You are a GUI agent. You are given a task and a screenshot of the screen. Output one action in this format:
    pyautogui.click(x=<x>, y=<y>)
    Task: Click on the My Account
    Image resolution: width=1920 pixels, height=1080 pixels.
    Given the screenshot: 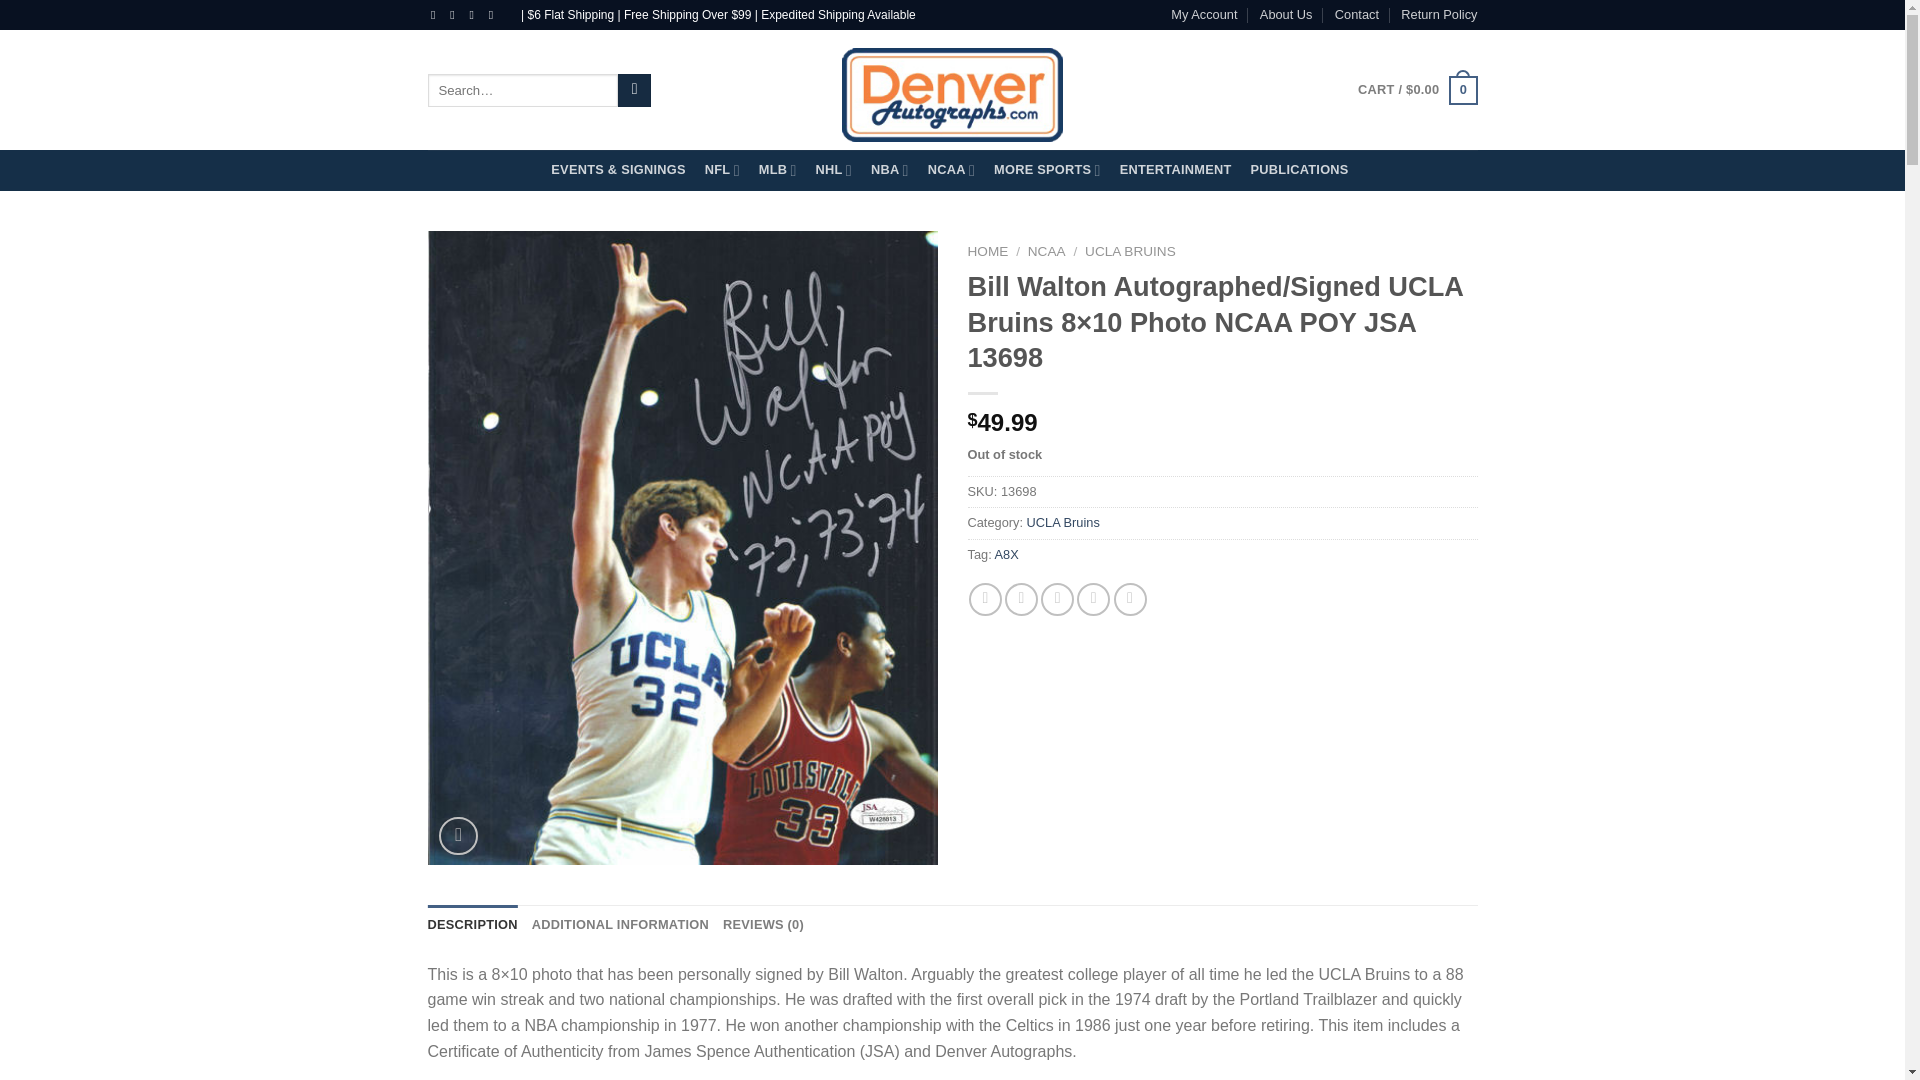 What is the action you would take?
    pyautogui.click(x=1204, y=15)
    